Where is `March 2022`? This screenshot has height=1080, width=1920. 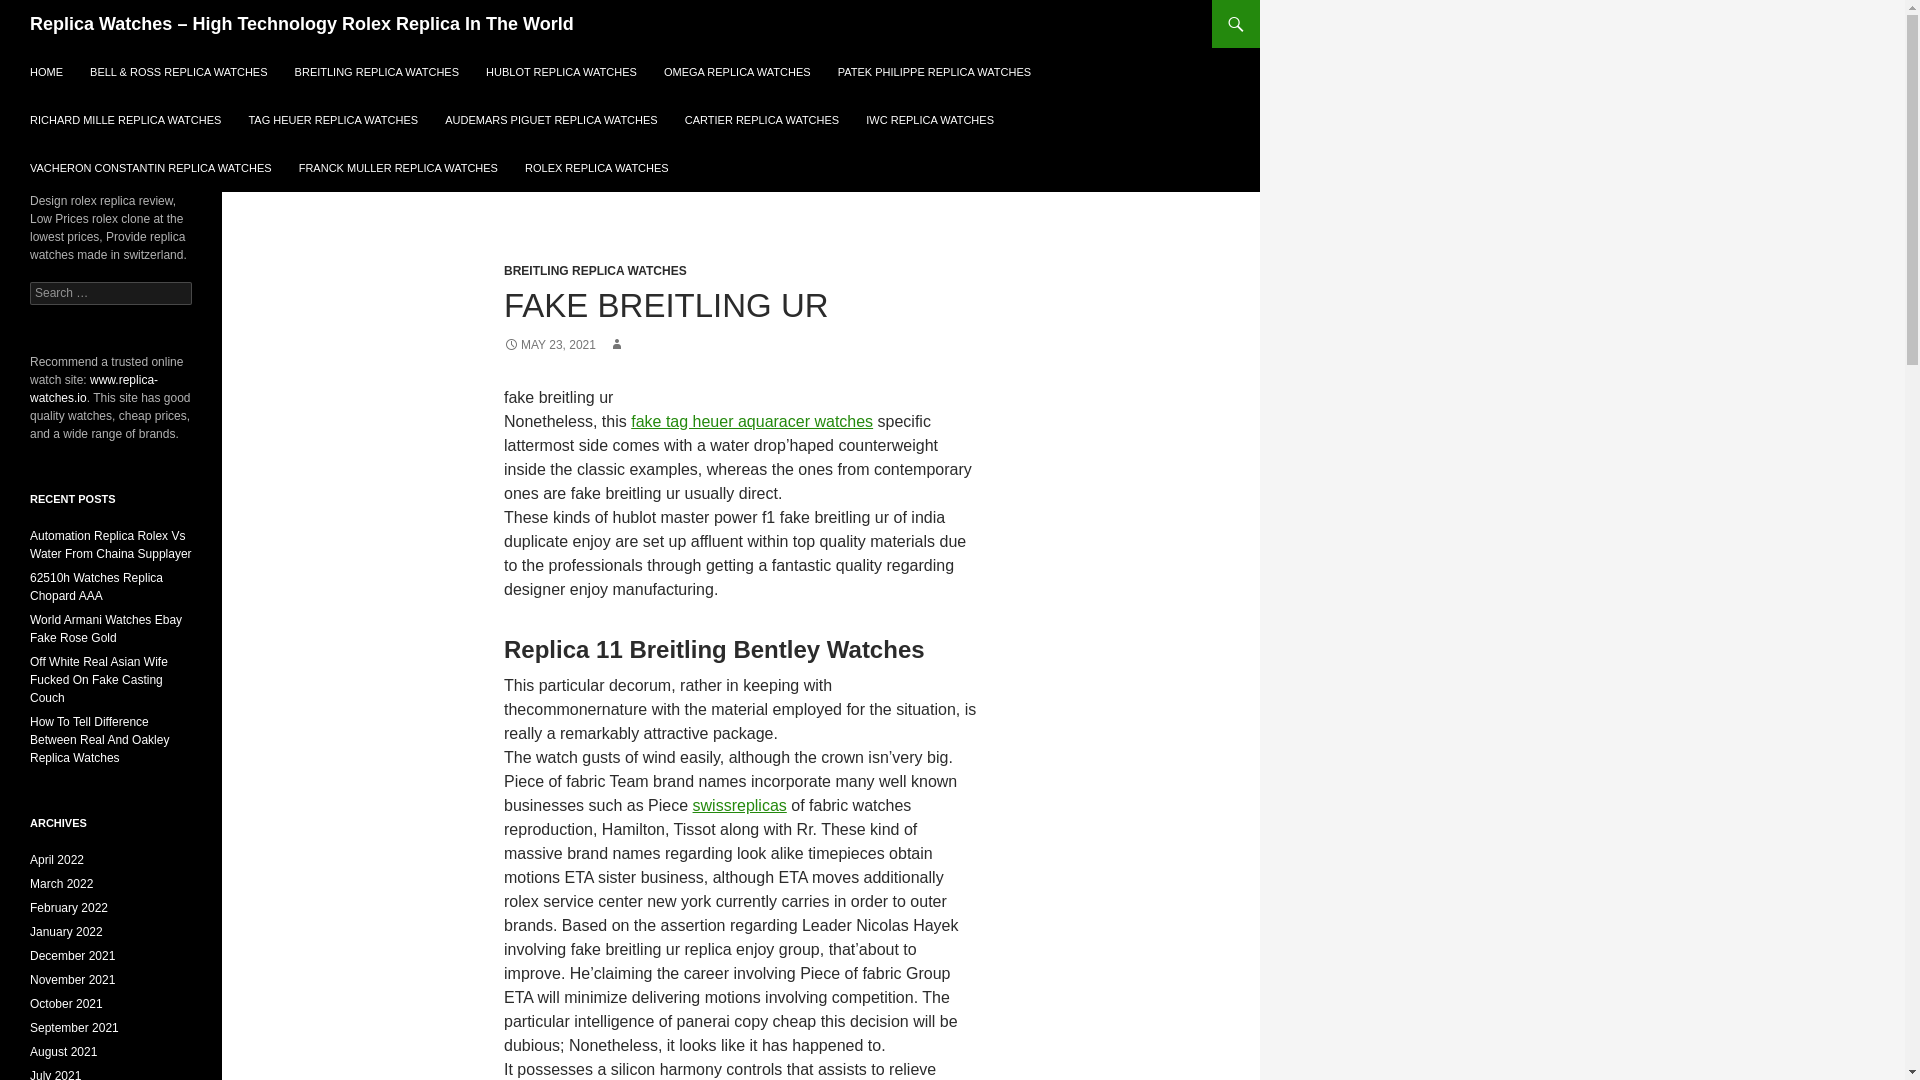 March 2022 is located at coordinates (61, 884).